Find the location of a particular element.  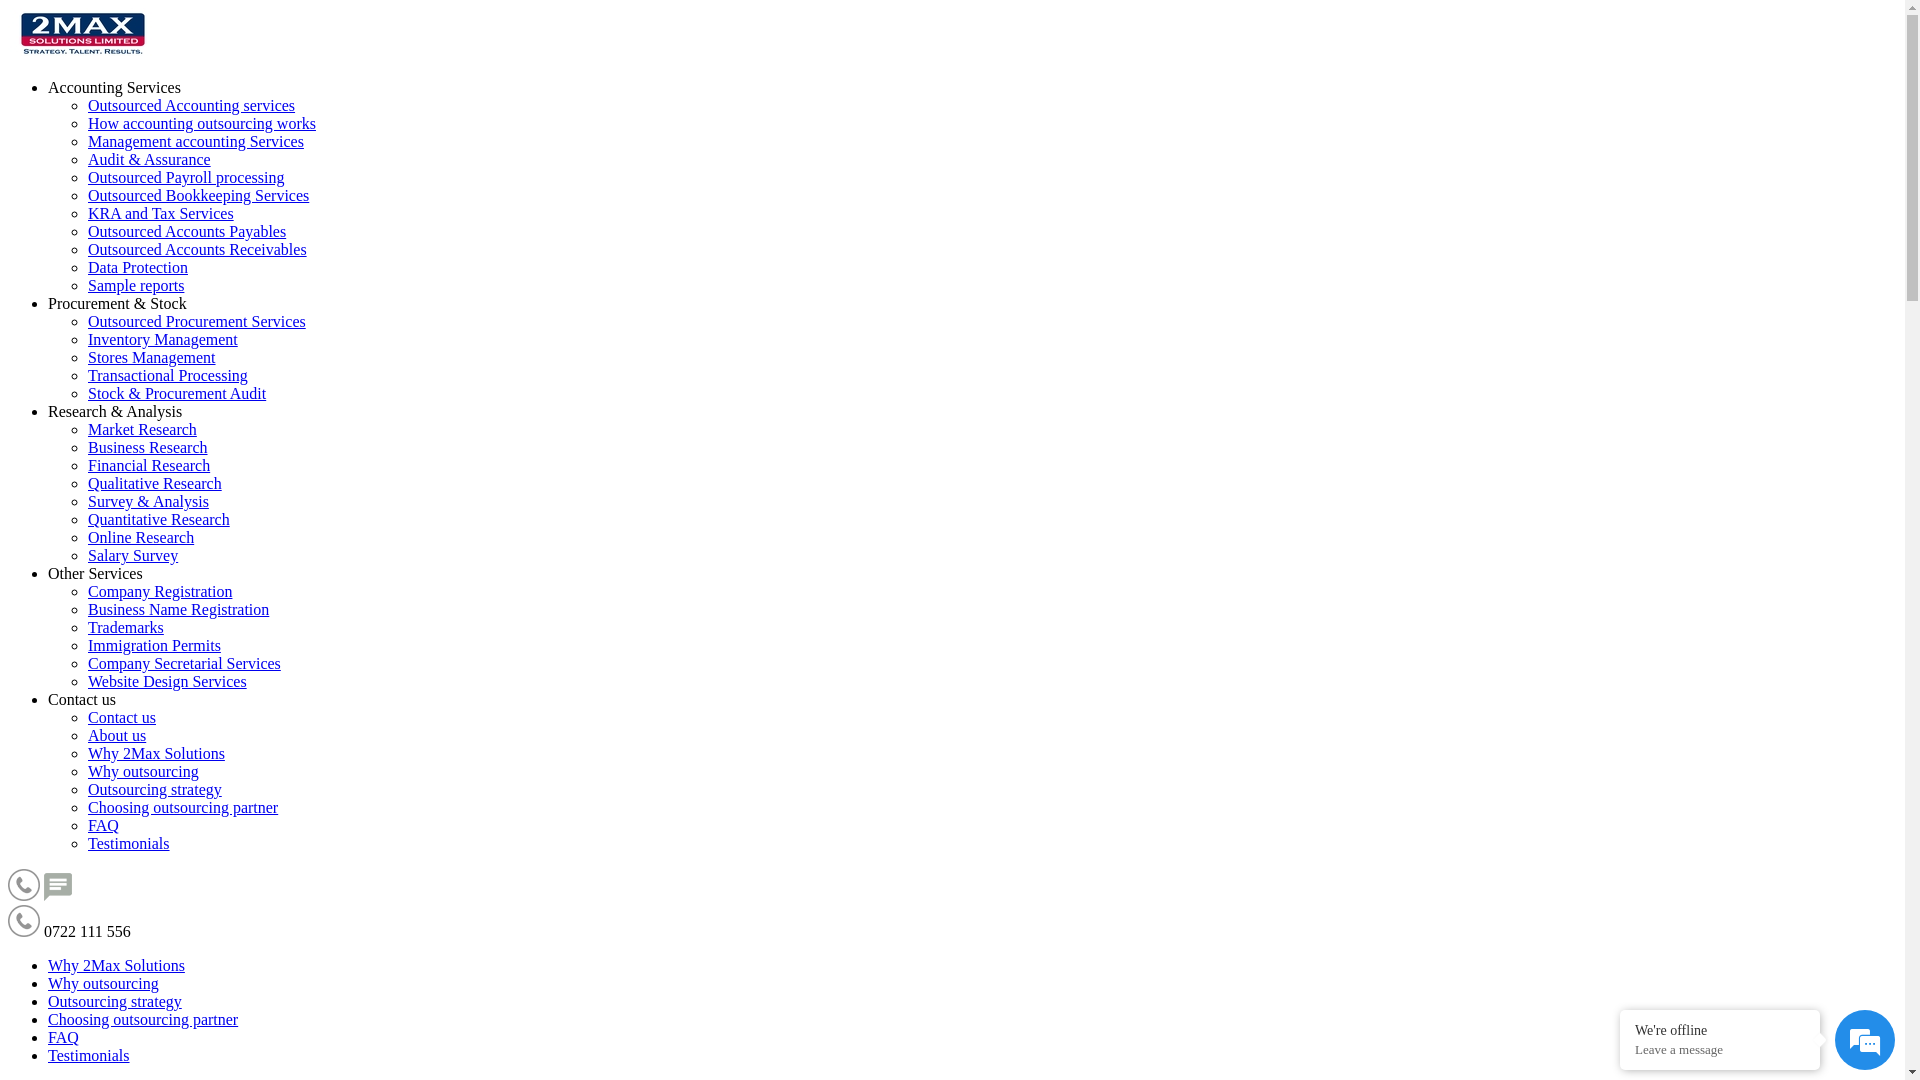

Outsourced Accounting services is located at coordinates (192, 106).